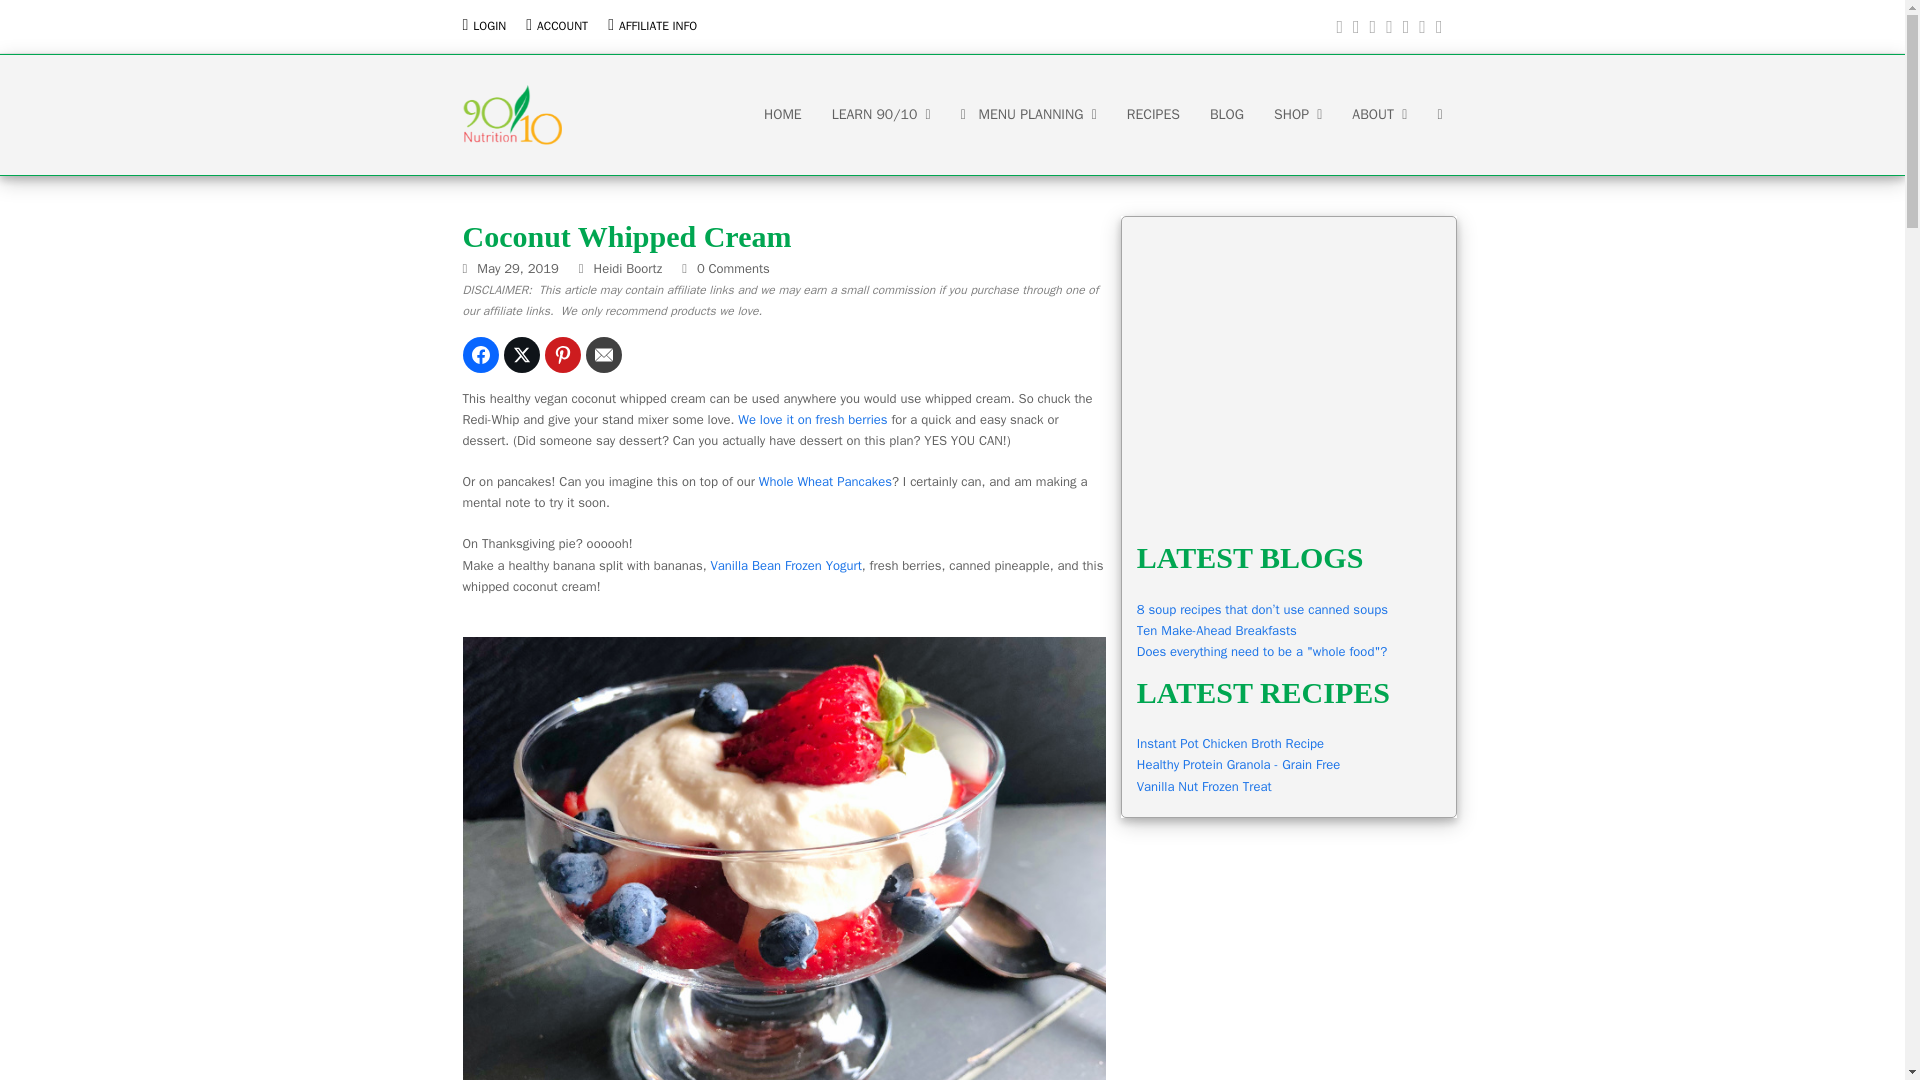 The height and width of the screenshot is (1080, 1920). I want to click on AFFILIATE INFO, so click(657, 26).